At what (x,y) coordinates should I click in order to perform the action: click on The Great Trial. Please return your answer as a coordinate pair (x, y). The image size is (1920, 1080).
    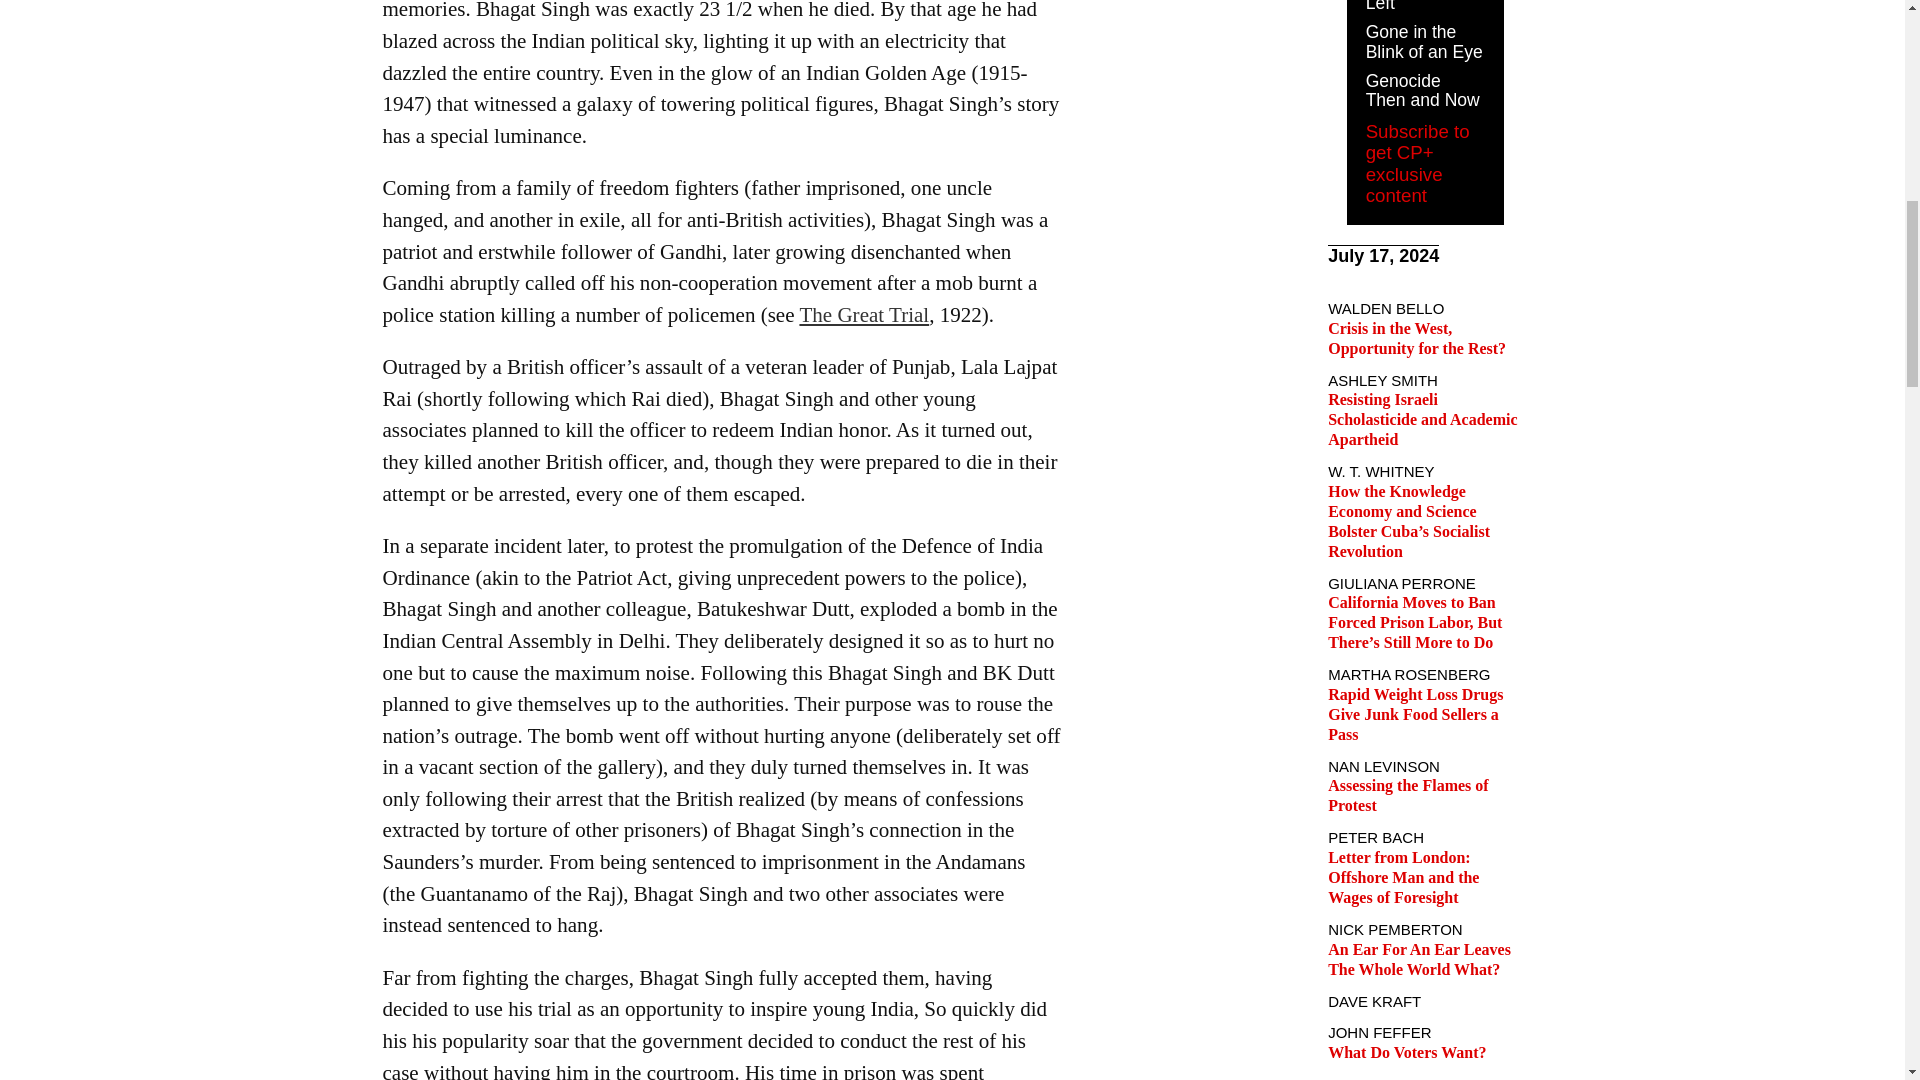
    Looking at the image, I should click on (864, 315).